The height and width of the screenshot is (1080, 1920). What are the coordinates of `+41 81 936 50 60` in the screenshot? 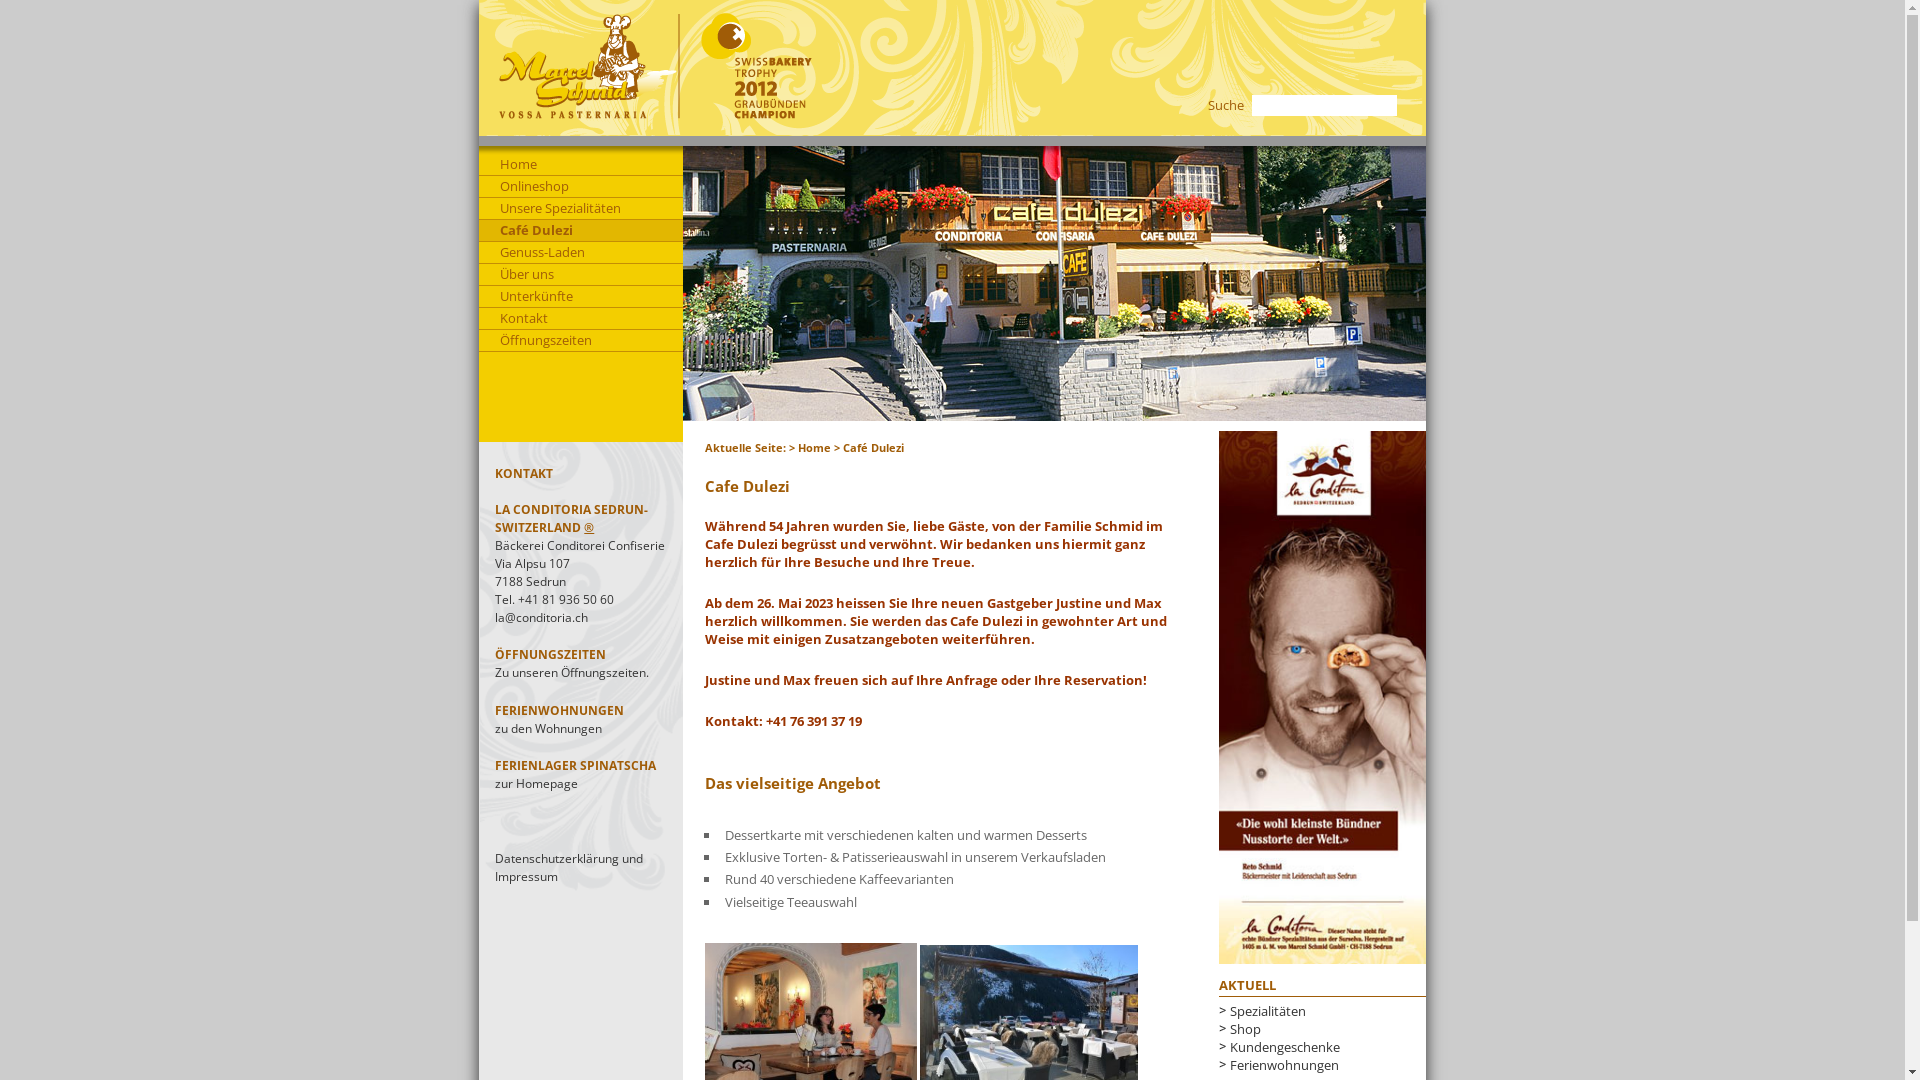 It's located at (566, 600).